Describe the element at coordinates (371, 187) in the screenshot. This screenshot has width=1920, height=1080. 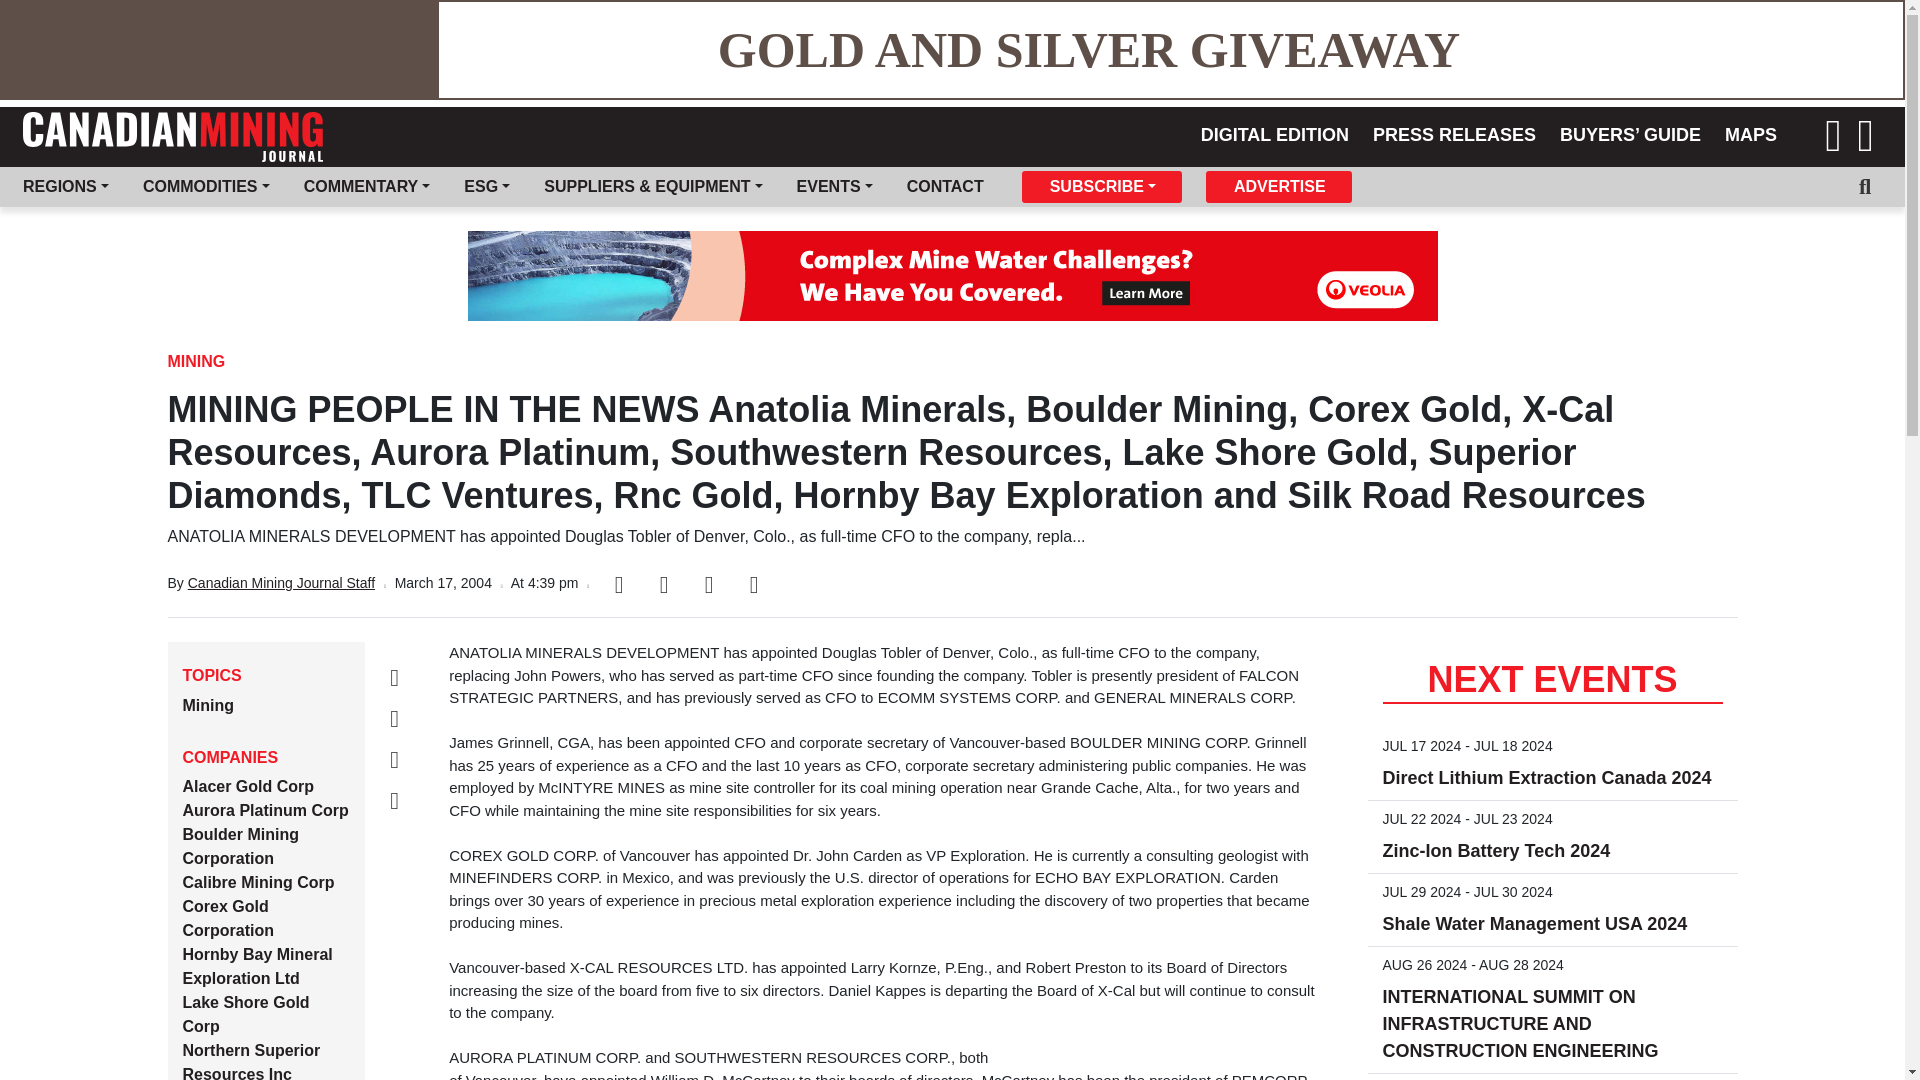
I see `COMMENTARY` at that location.